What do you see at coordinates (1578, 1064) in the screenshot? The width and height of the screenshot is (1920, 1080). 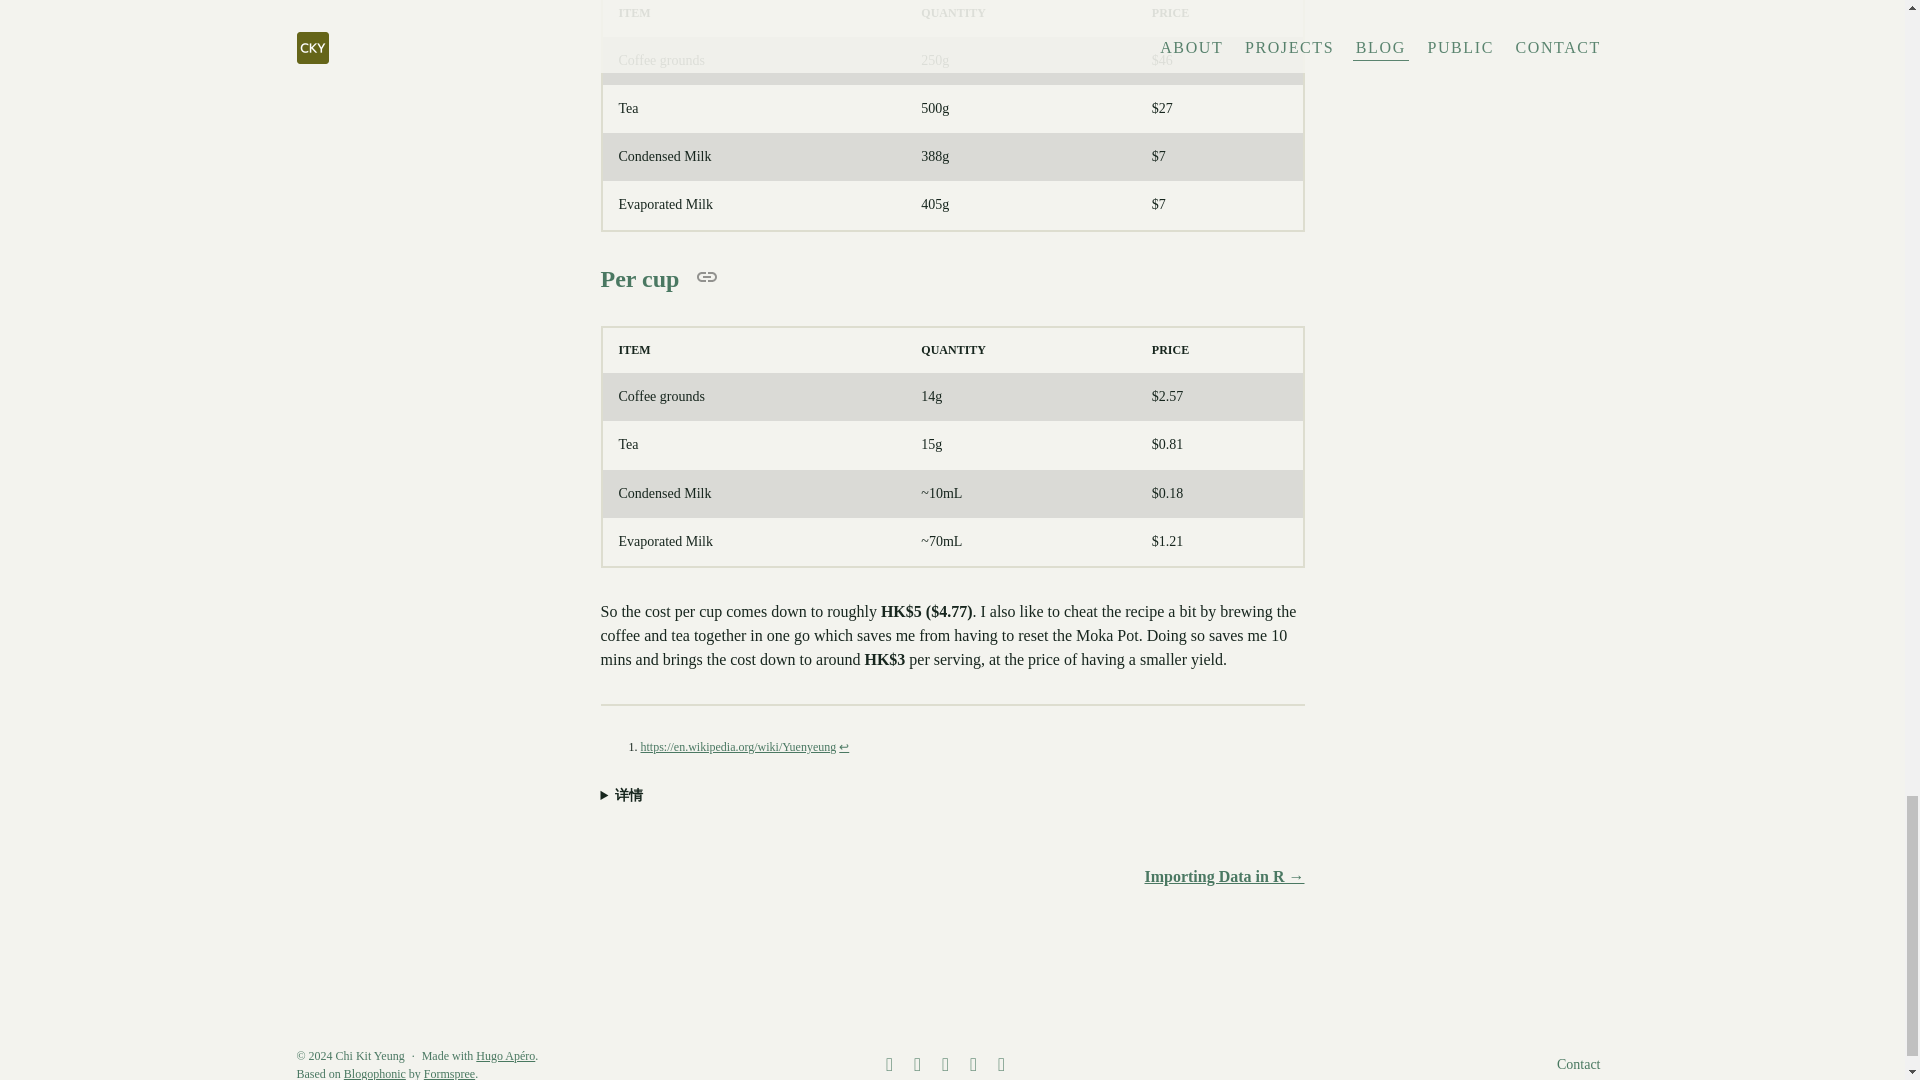 I see `Contact` at bounding box center [1578, 1064].